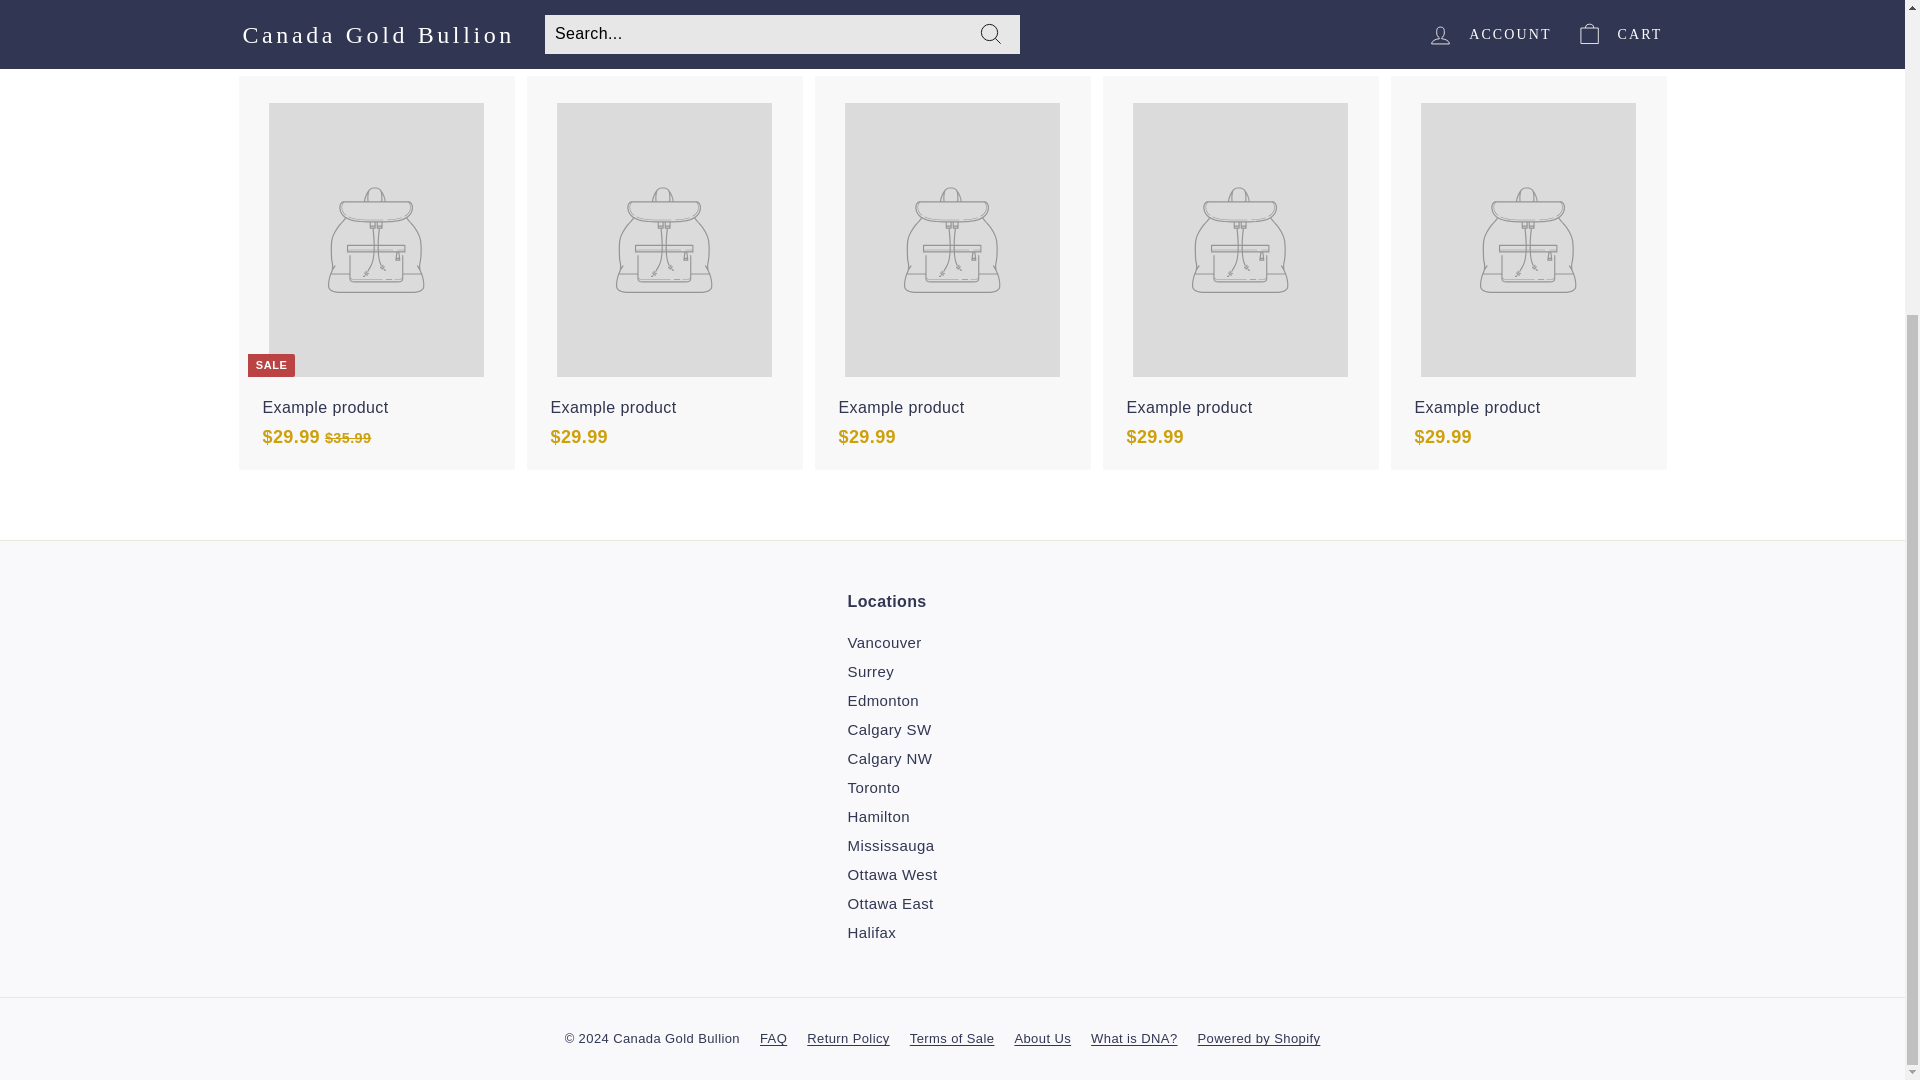 The image size is (1920, 1080). Describe the element at coordinates (962, 1038) in the screenshot. I see `Terms of Sale` at that location.